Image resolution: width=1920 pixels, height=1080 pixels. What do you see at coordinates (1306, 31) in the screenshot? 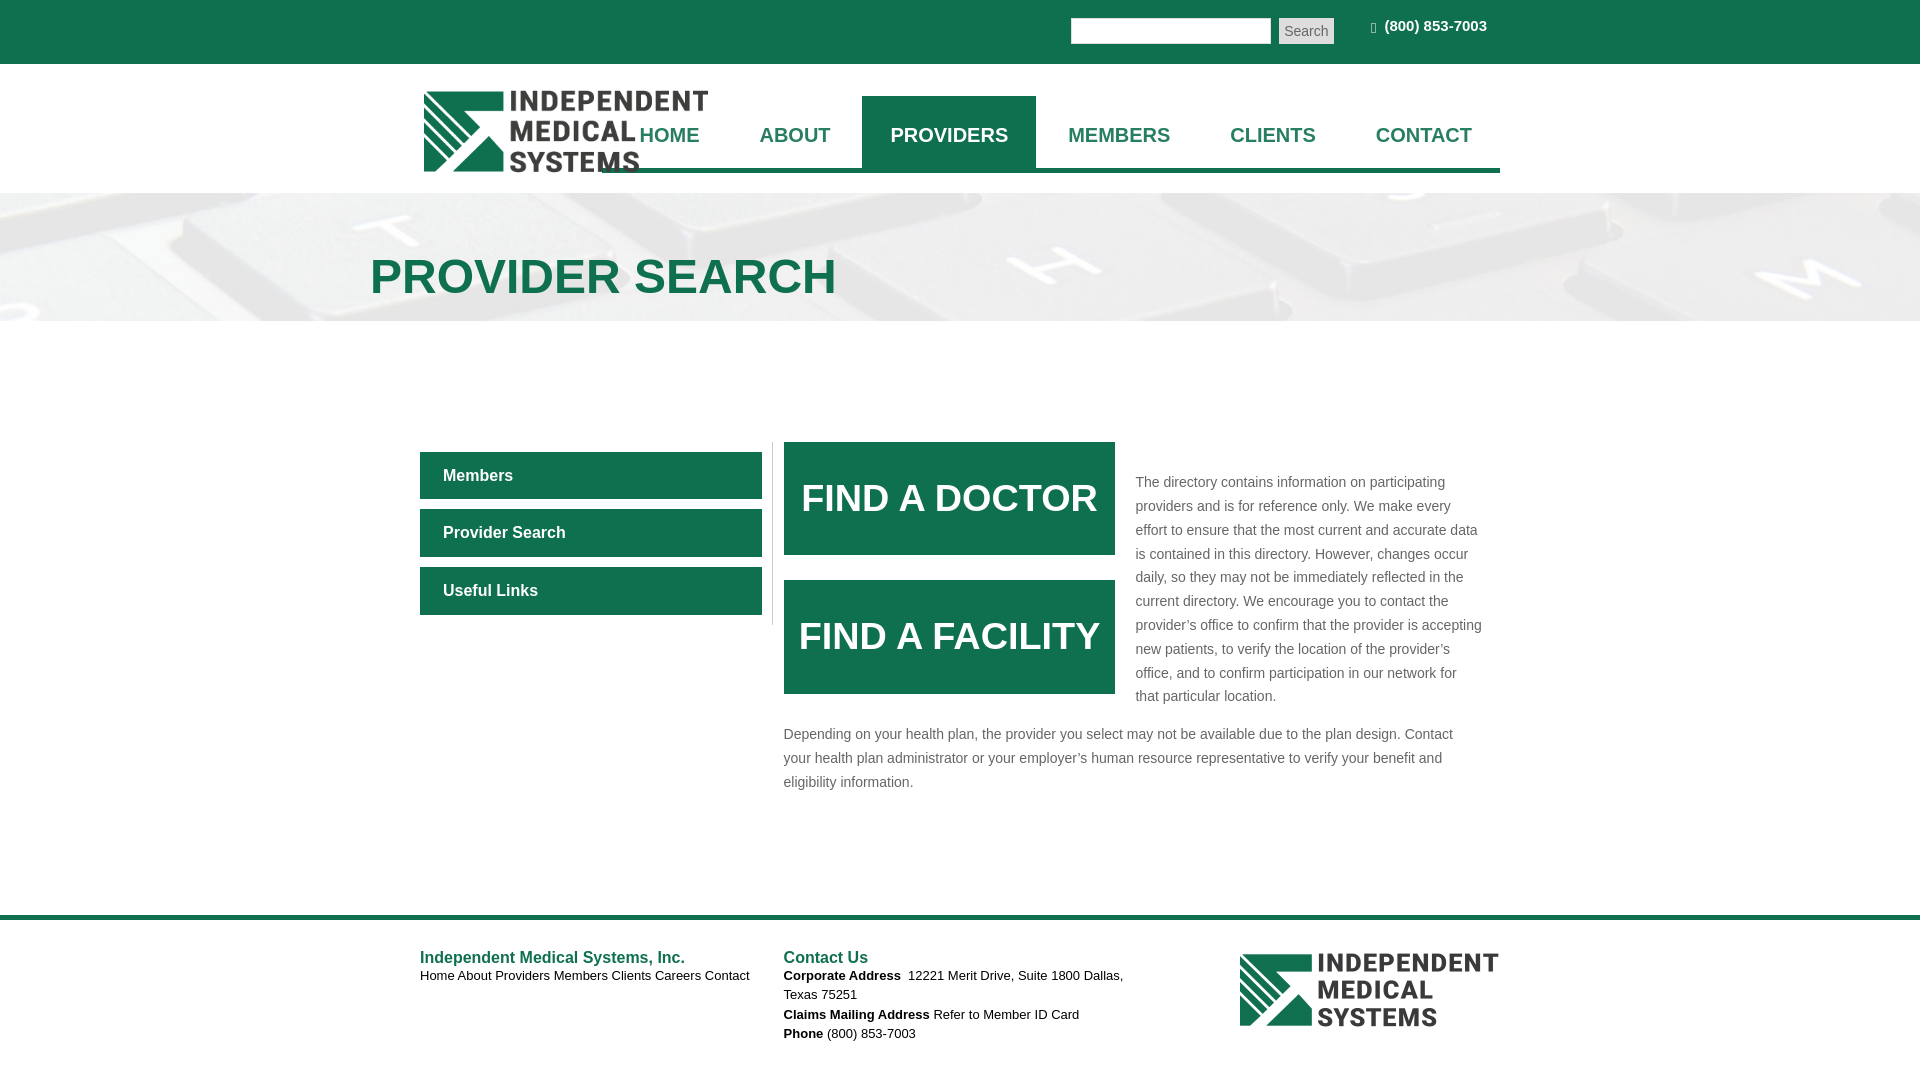
I see `Search` at bounding box center [1306, 31].